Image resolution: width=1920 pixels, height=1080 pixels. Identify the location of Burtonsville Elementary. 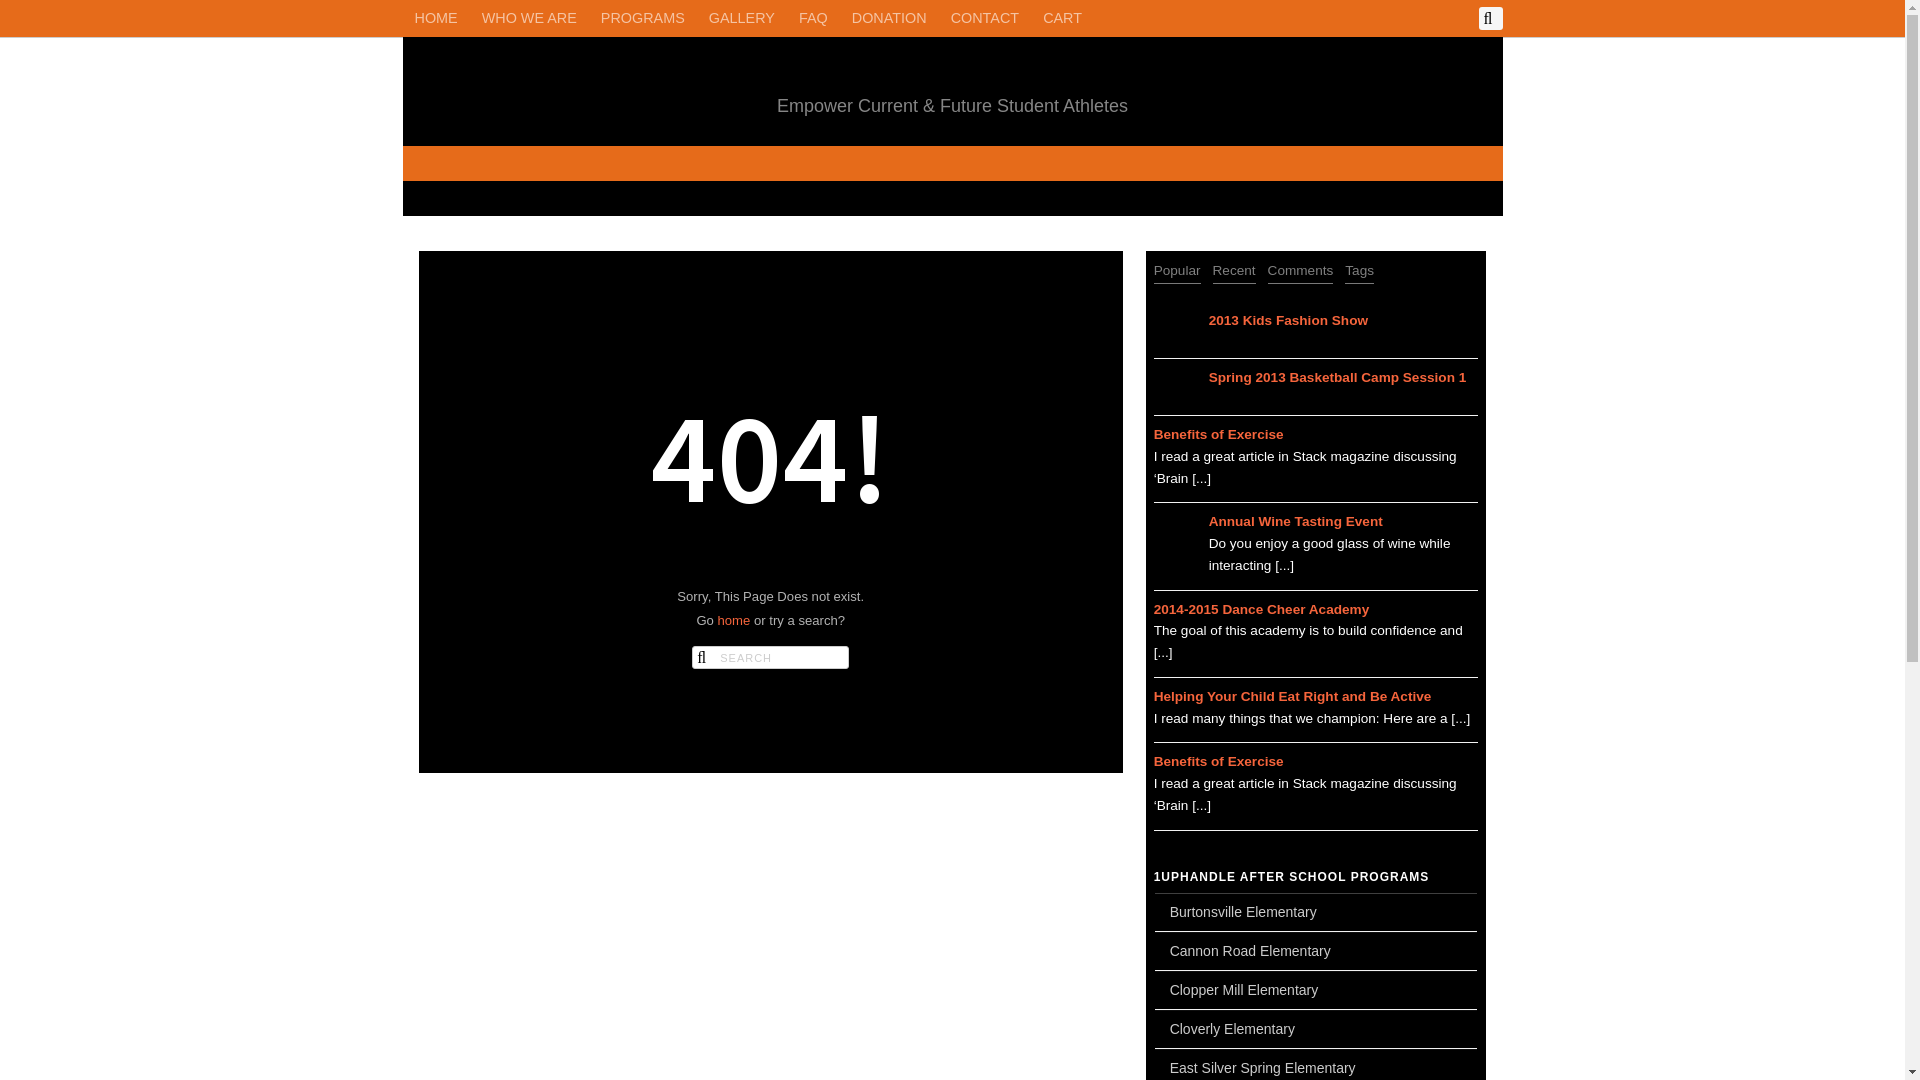
(1316, 912).